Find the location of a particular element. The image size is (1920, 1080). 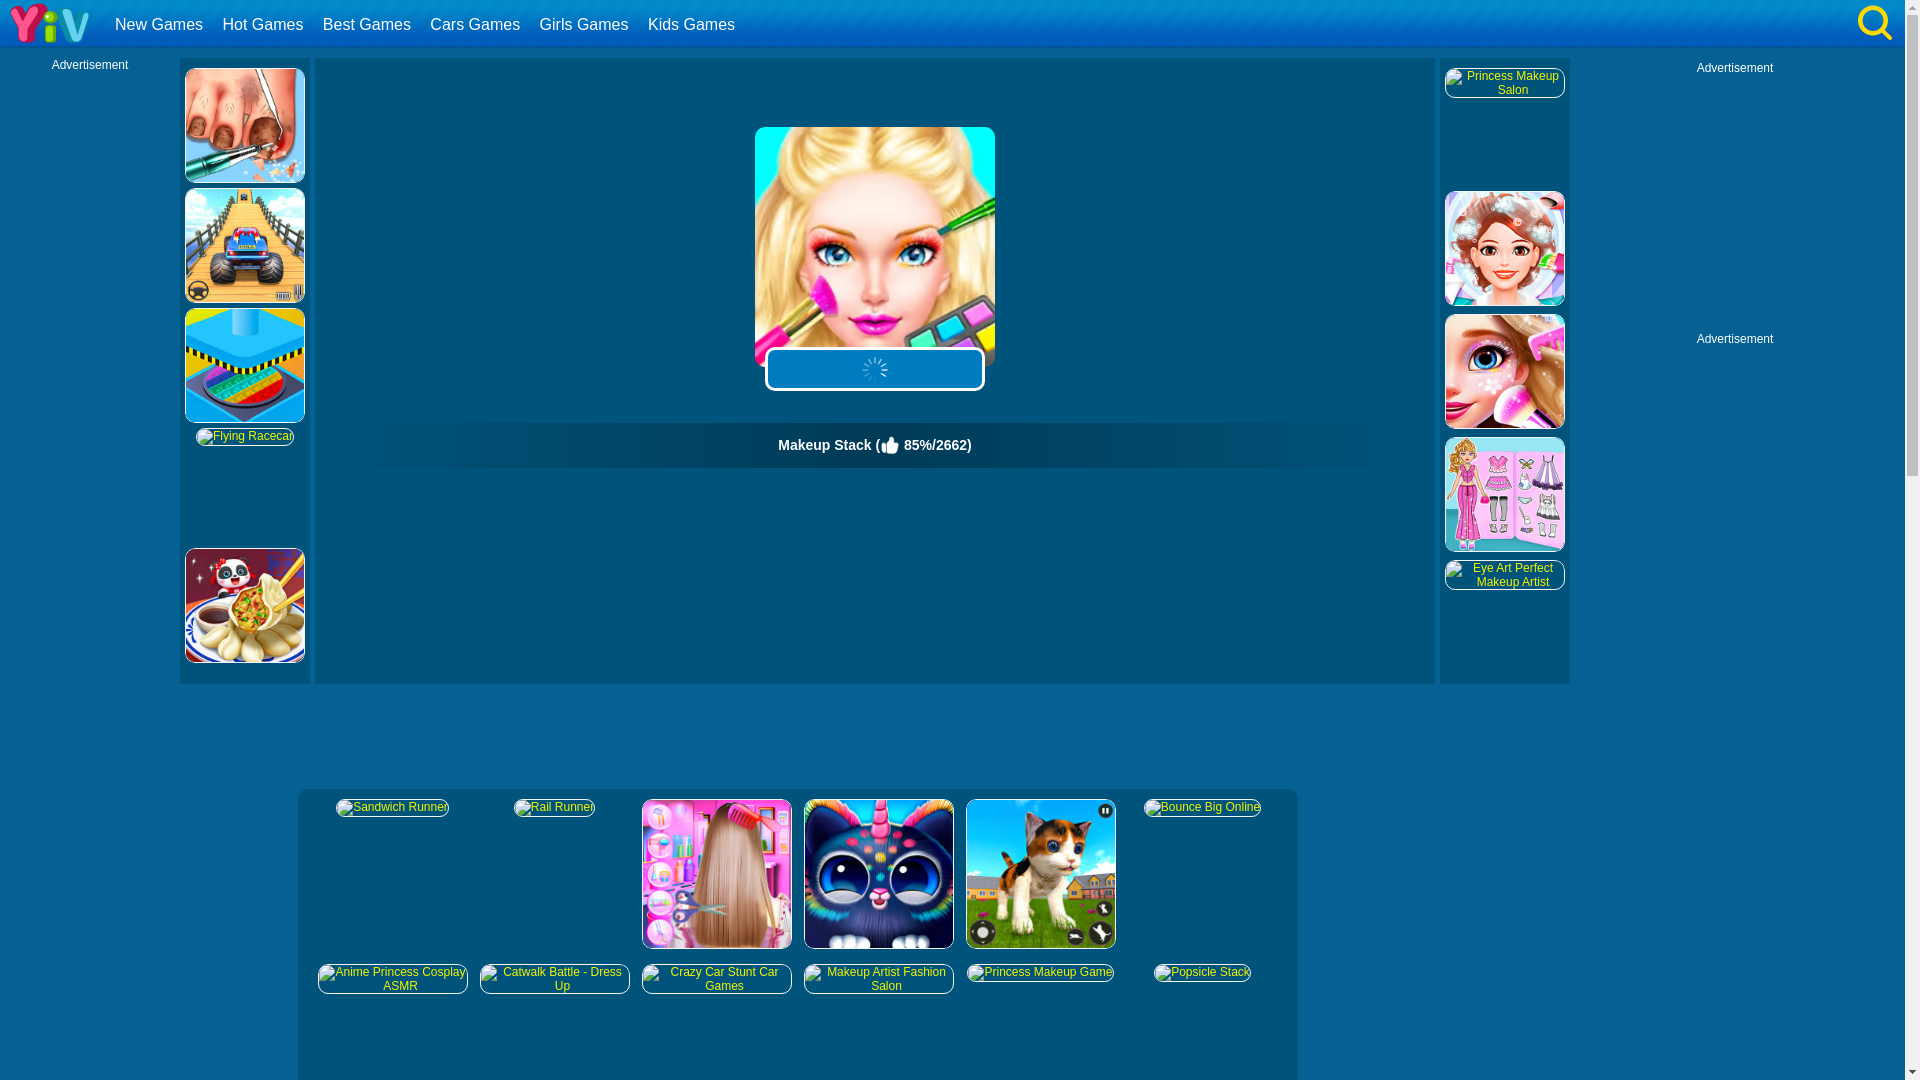

Hot Games is located at coordinates (264, 24).